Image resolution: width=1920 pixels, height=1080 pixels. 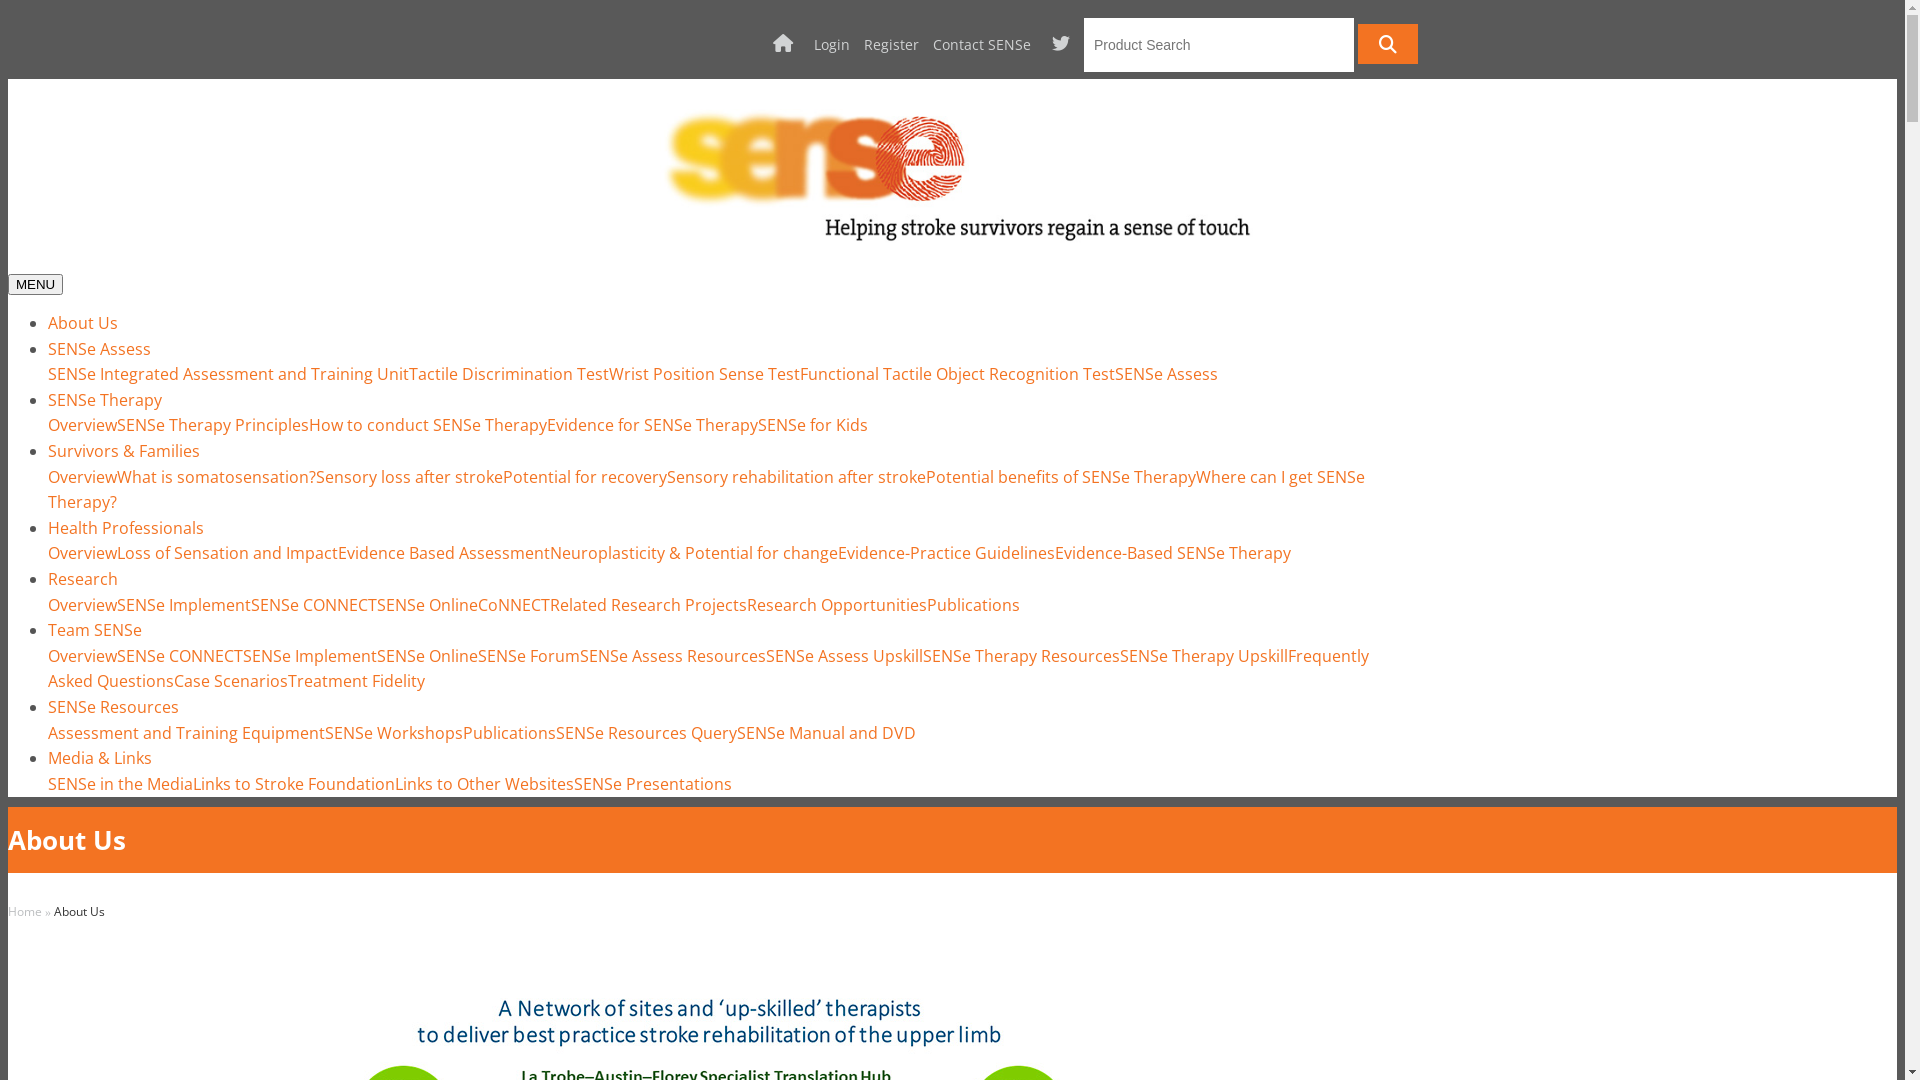 I want to click on Links to Stroke Foundation, so click(x=294, y=784).